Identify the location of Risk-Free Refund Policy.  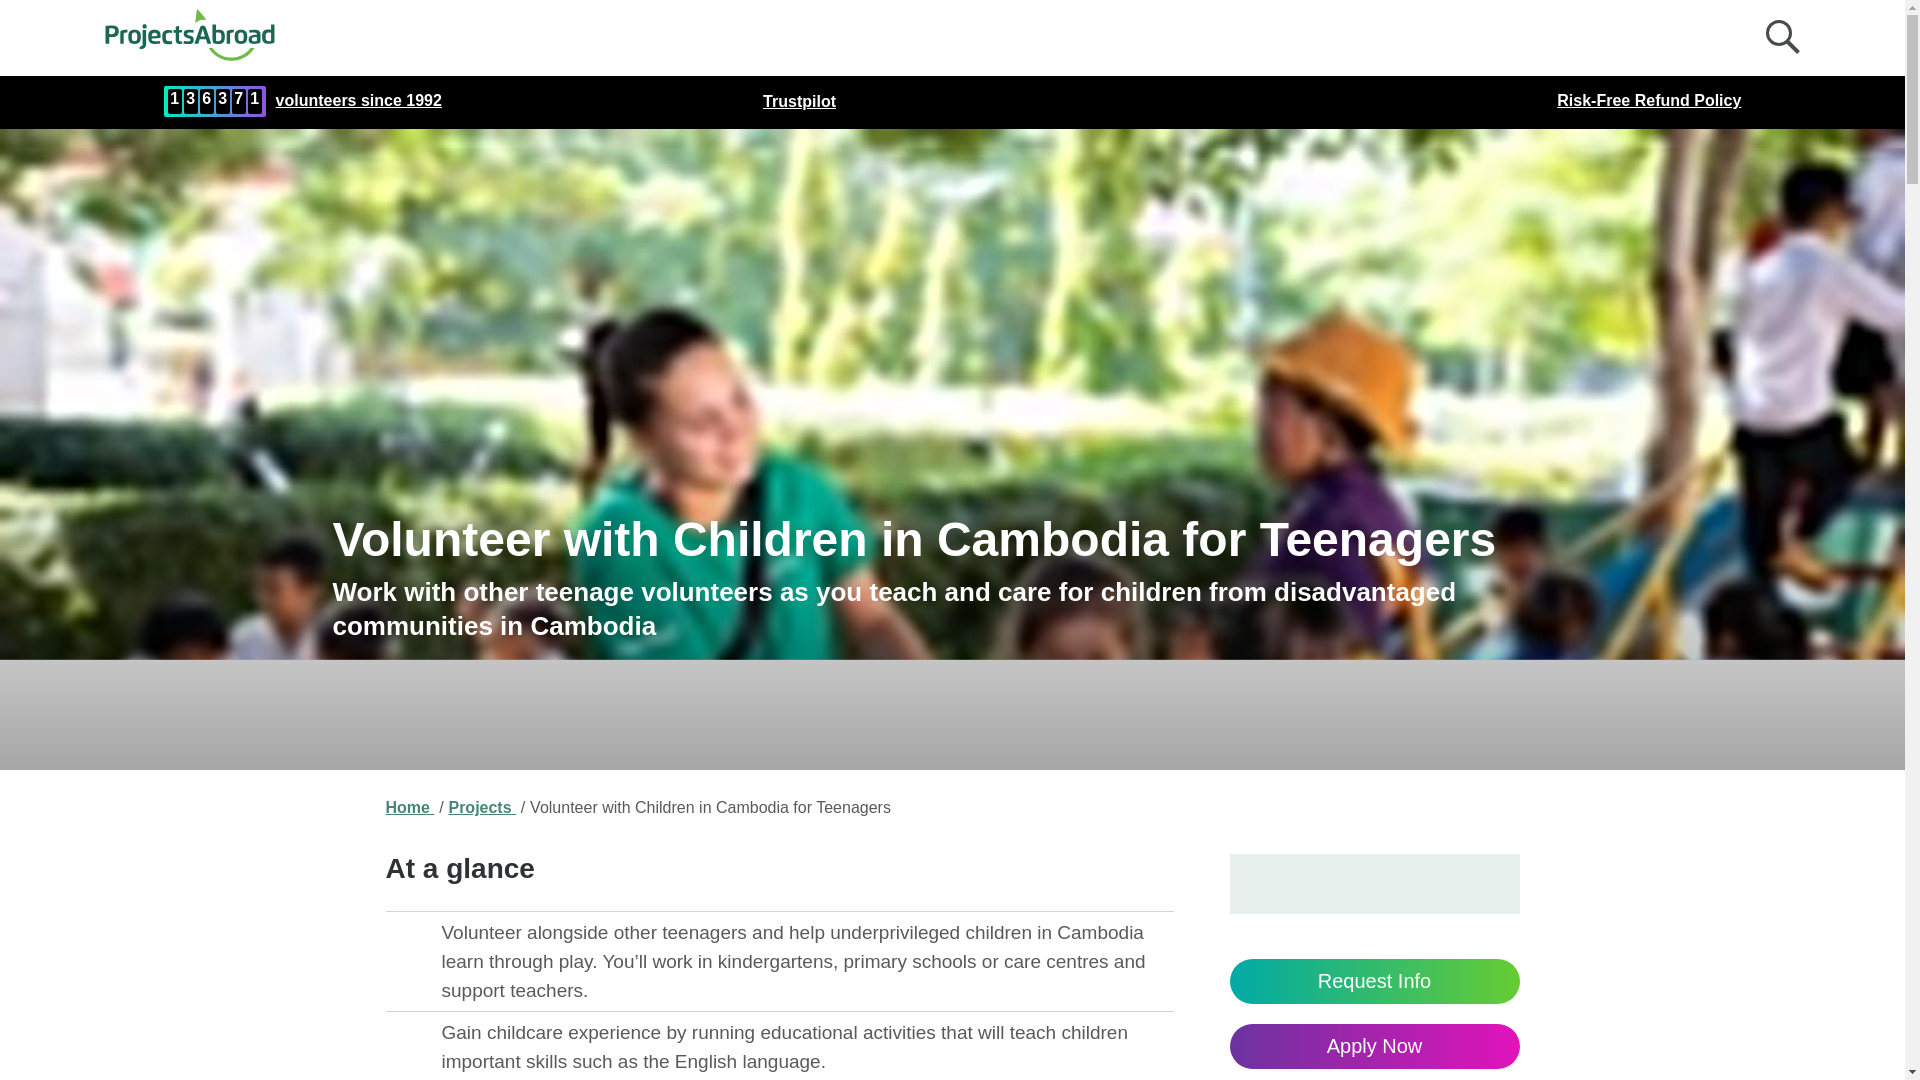
(1649, 101).